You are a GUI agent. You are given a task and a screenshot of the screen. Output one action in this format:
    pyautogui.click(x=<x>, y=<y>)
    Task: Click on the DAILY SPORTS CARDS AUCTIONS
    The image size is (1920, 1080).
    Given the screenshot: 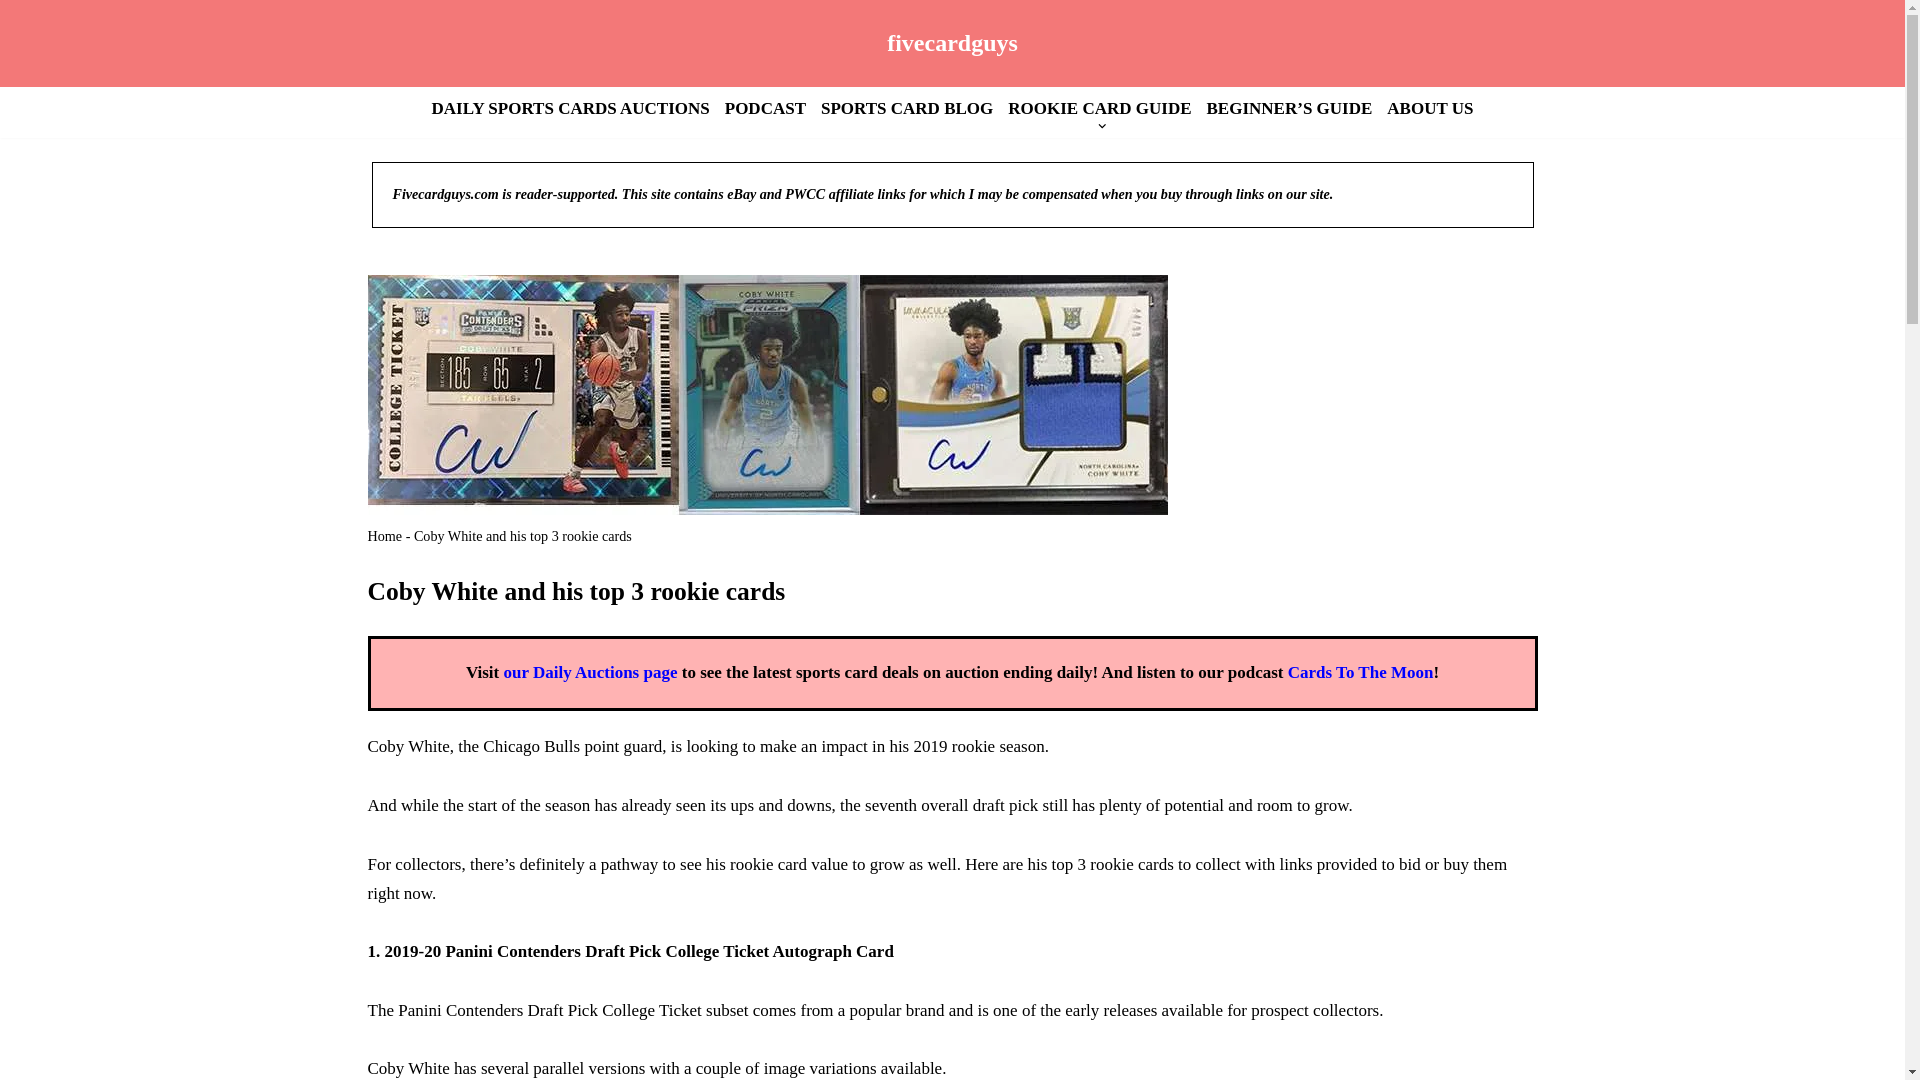 What is the action you would take?
    pyautogui.click(x=571, y=108)
    